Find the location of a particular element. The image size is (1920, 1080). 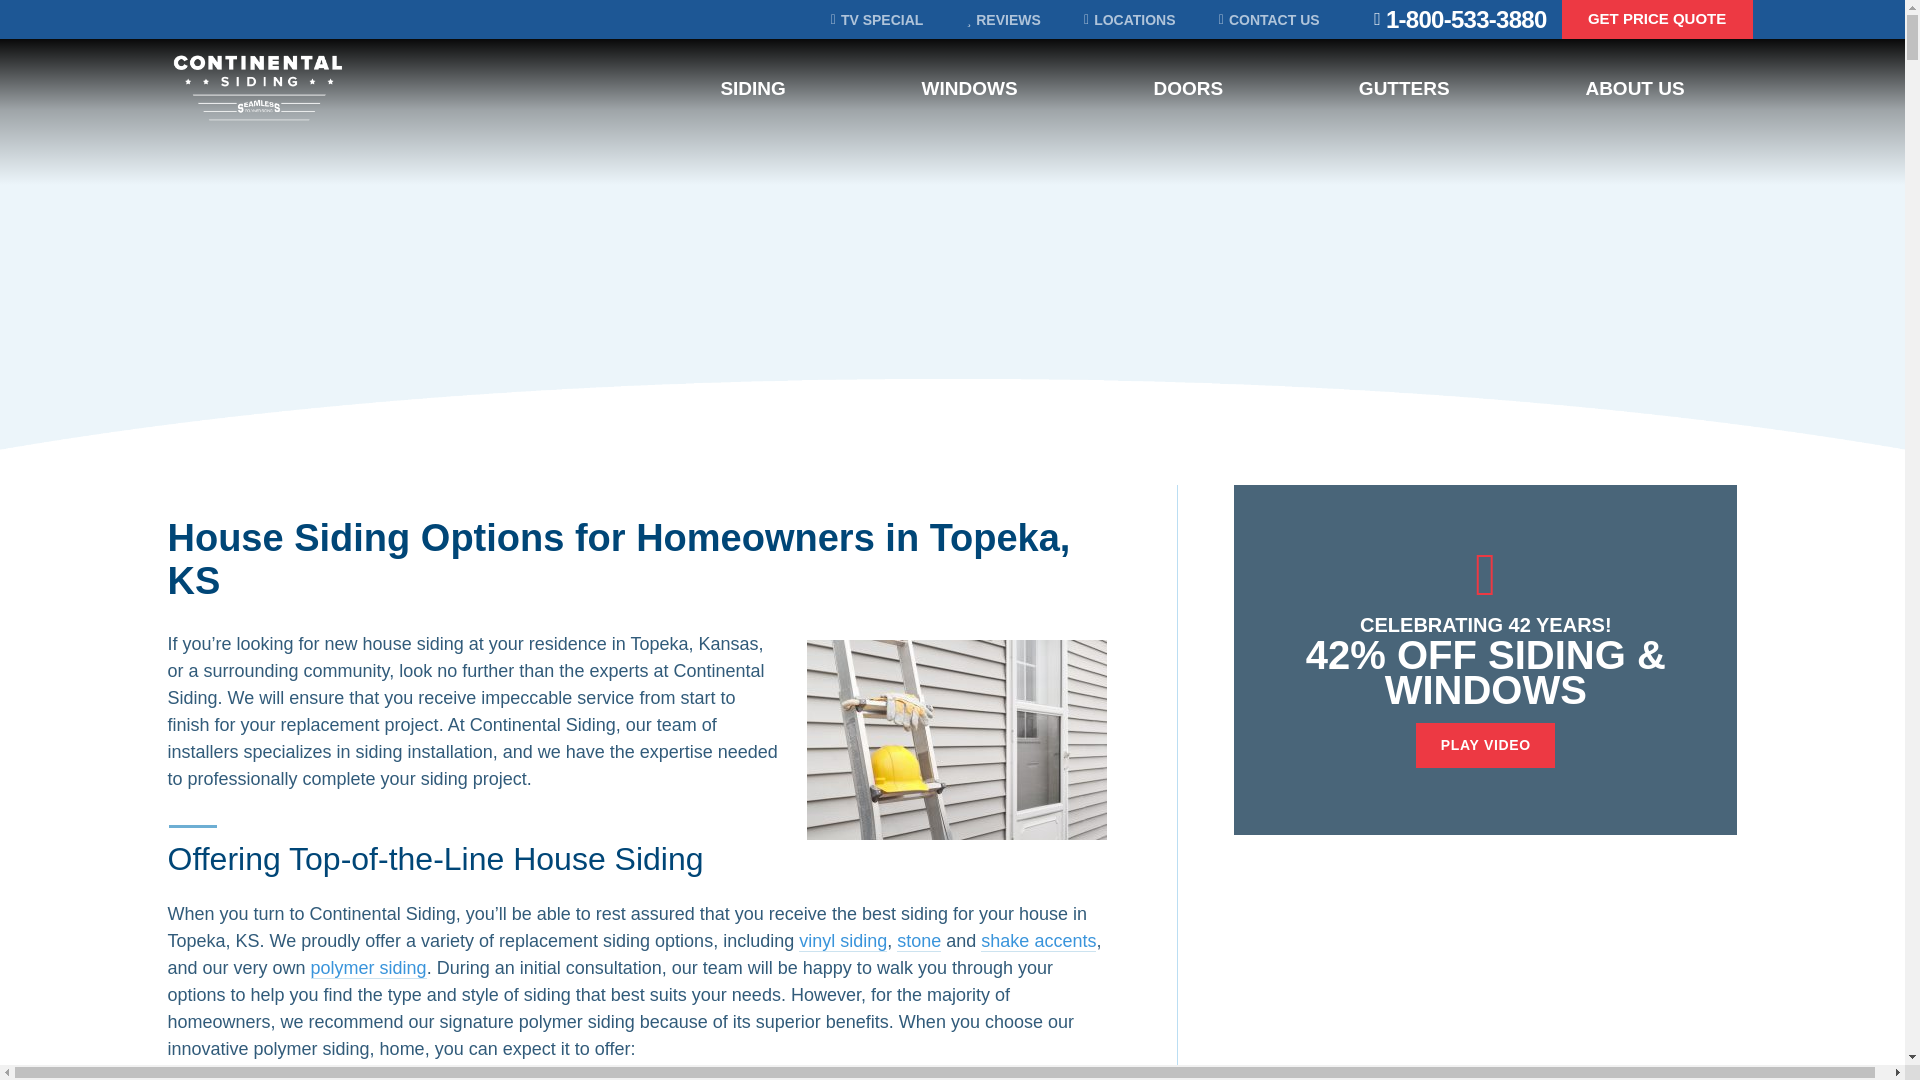

Get Price Quote is located at coordinates (1661, 1078).